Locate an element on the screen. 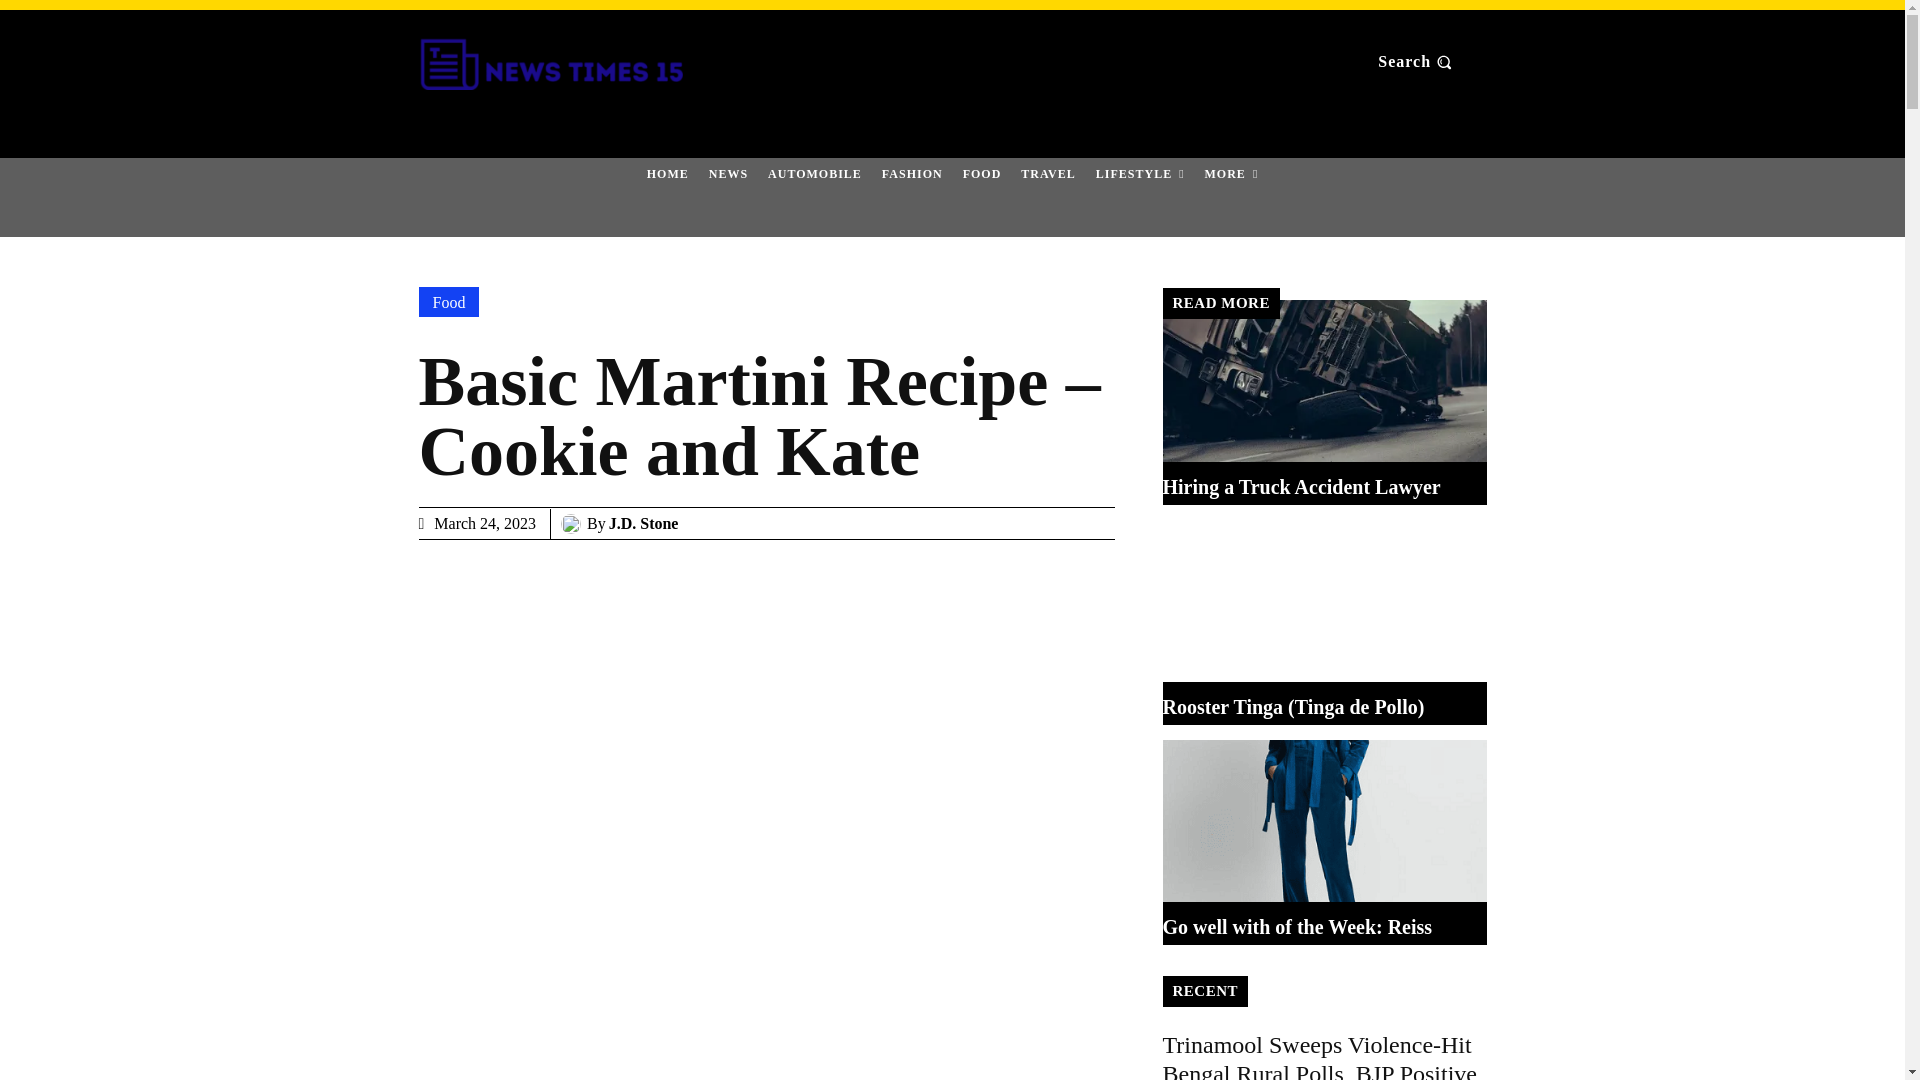  MORE is located at coordinates (1232, 173).